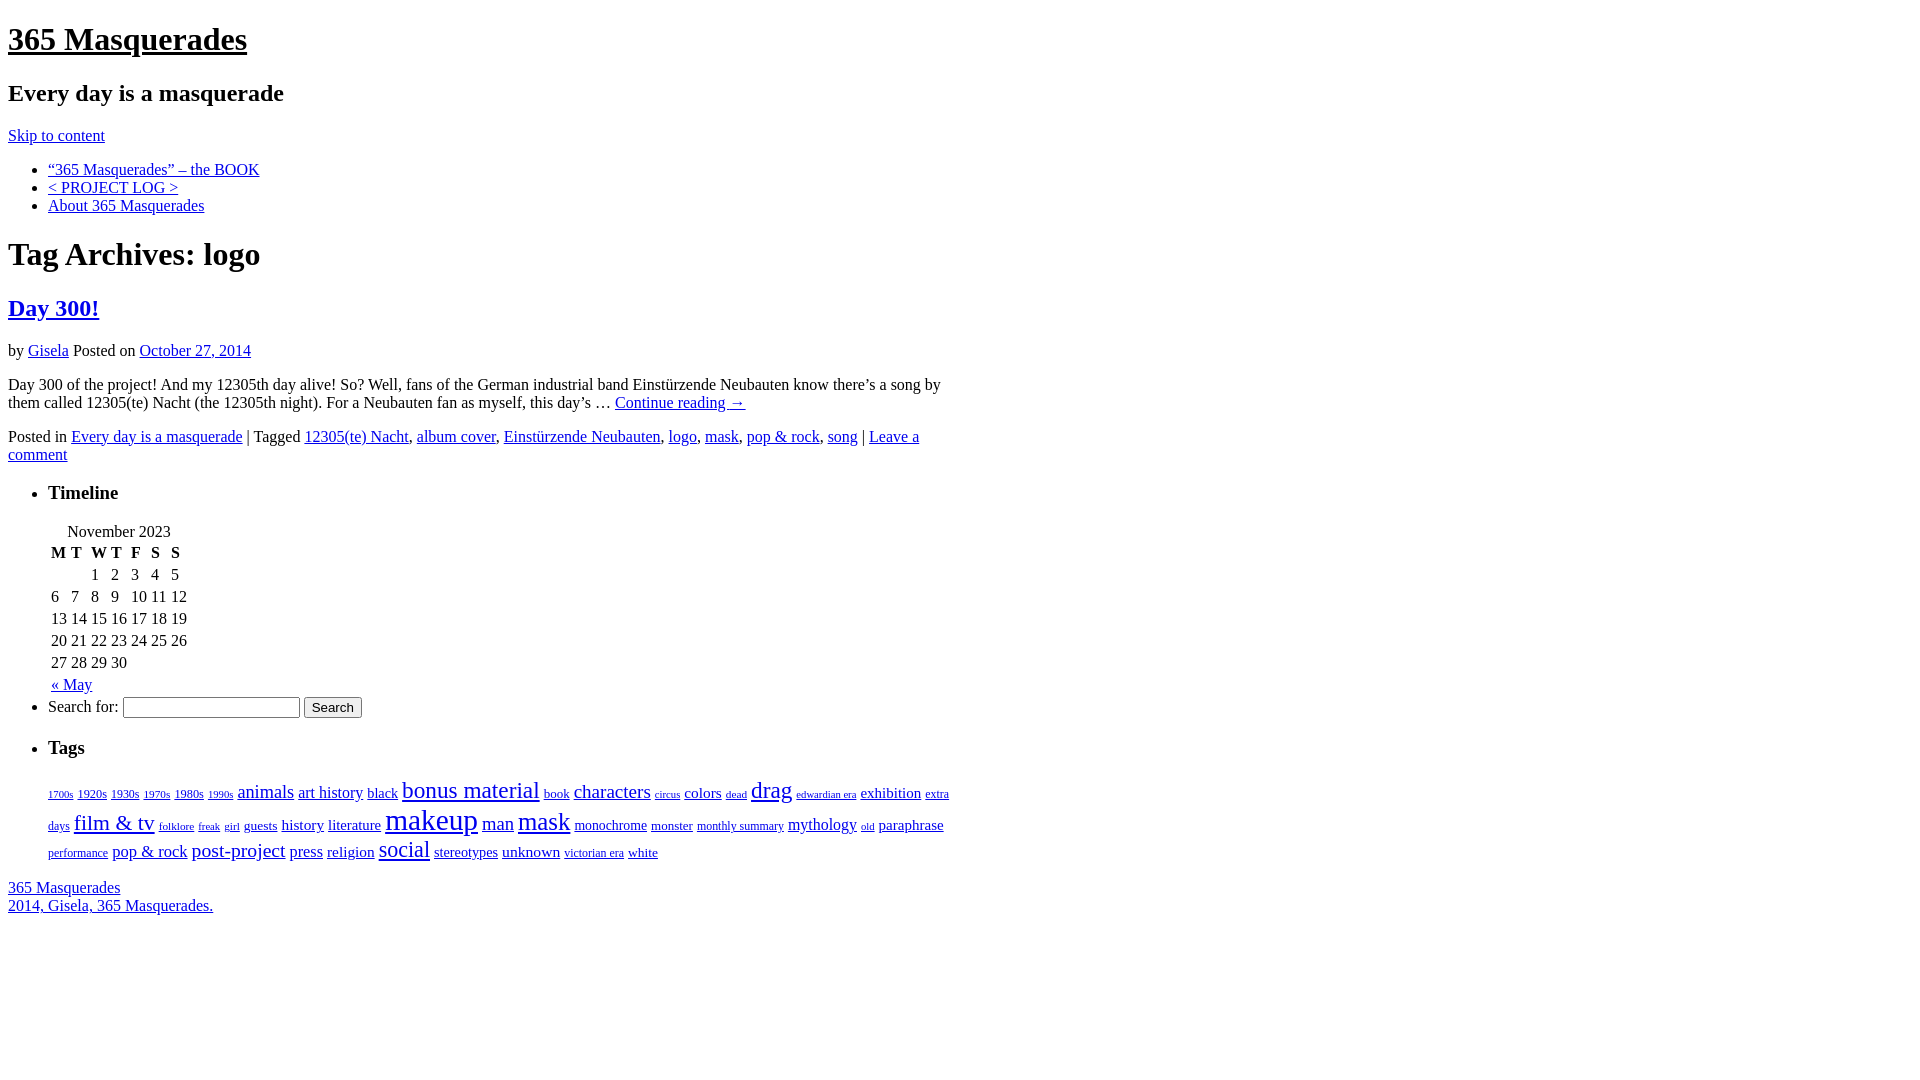 The height and width of the screenshot is (1080, 1920). Describe the element at coordinates (612, 792) in the screenshot. I see `characters` at that location.